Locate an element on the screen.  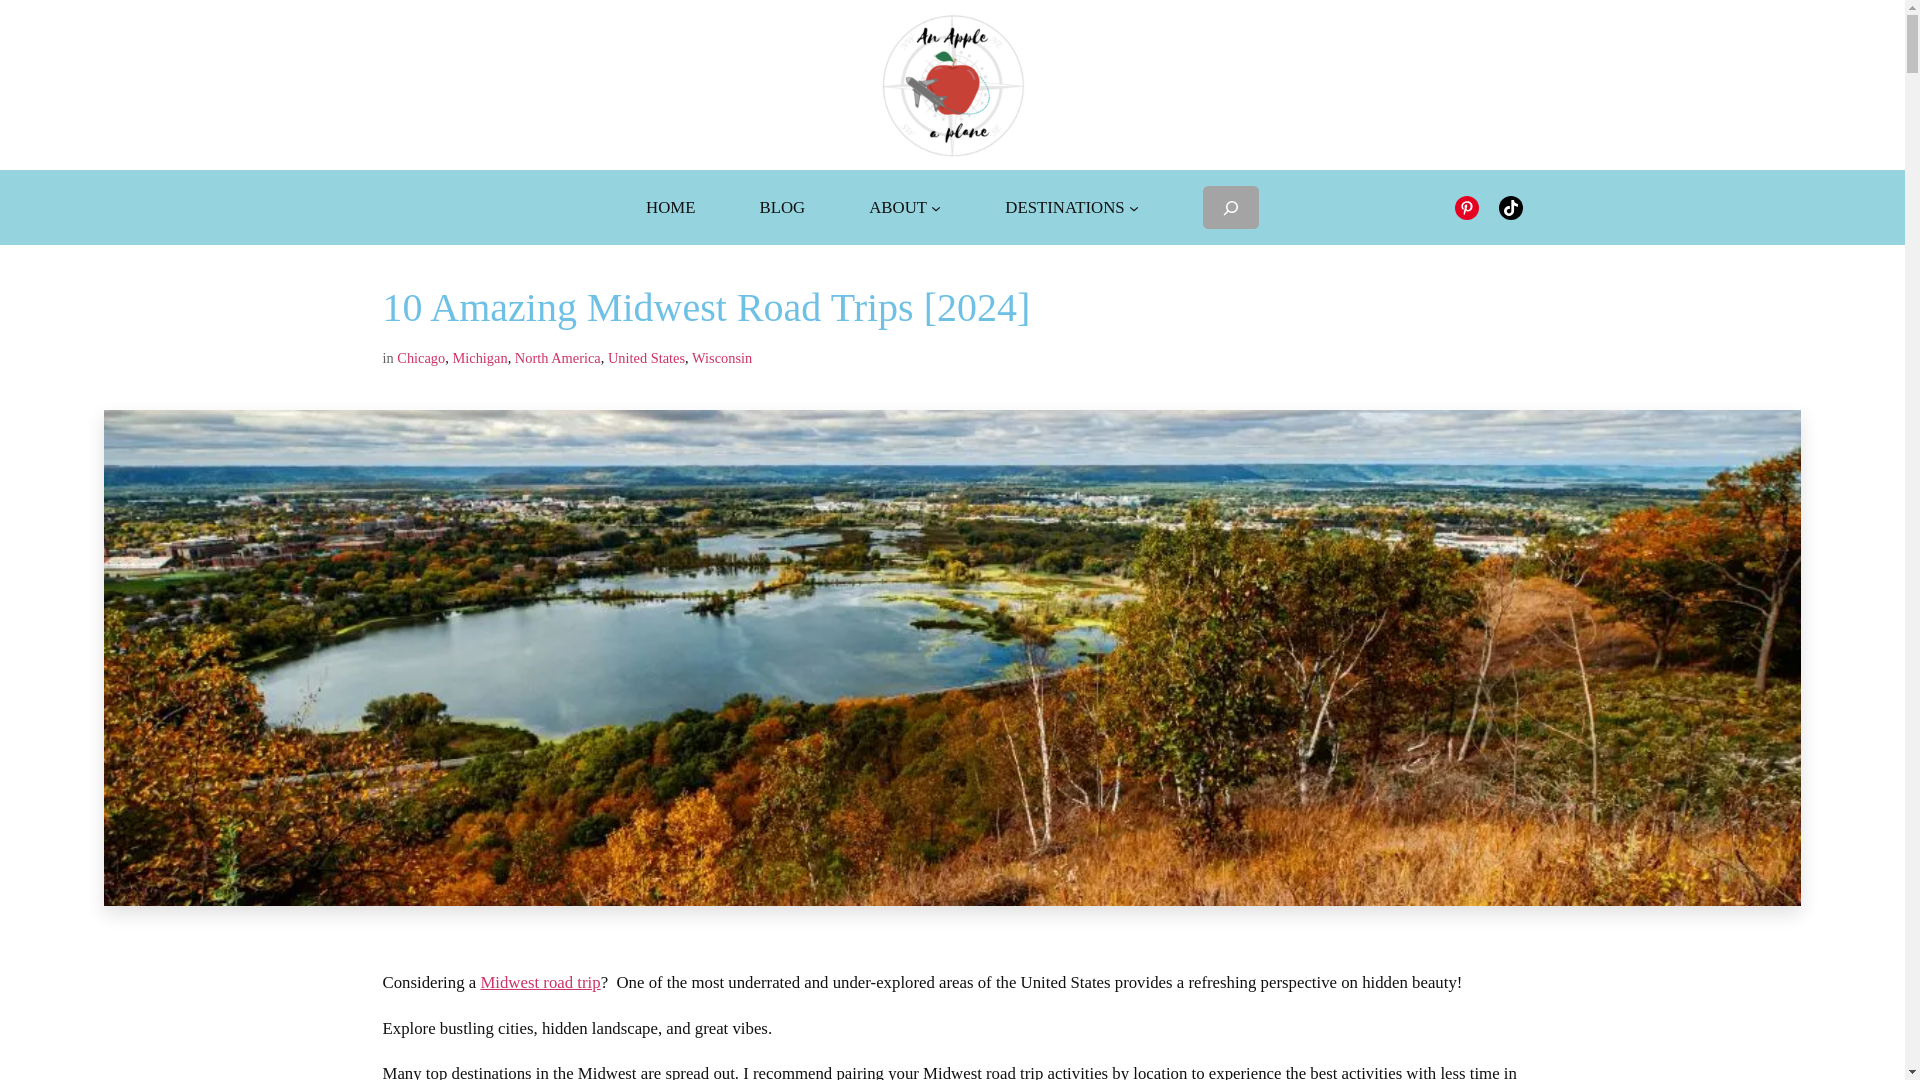
TikTok is located at coordinates (1510, 208).